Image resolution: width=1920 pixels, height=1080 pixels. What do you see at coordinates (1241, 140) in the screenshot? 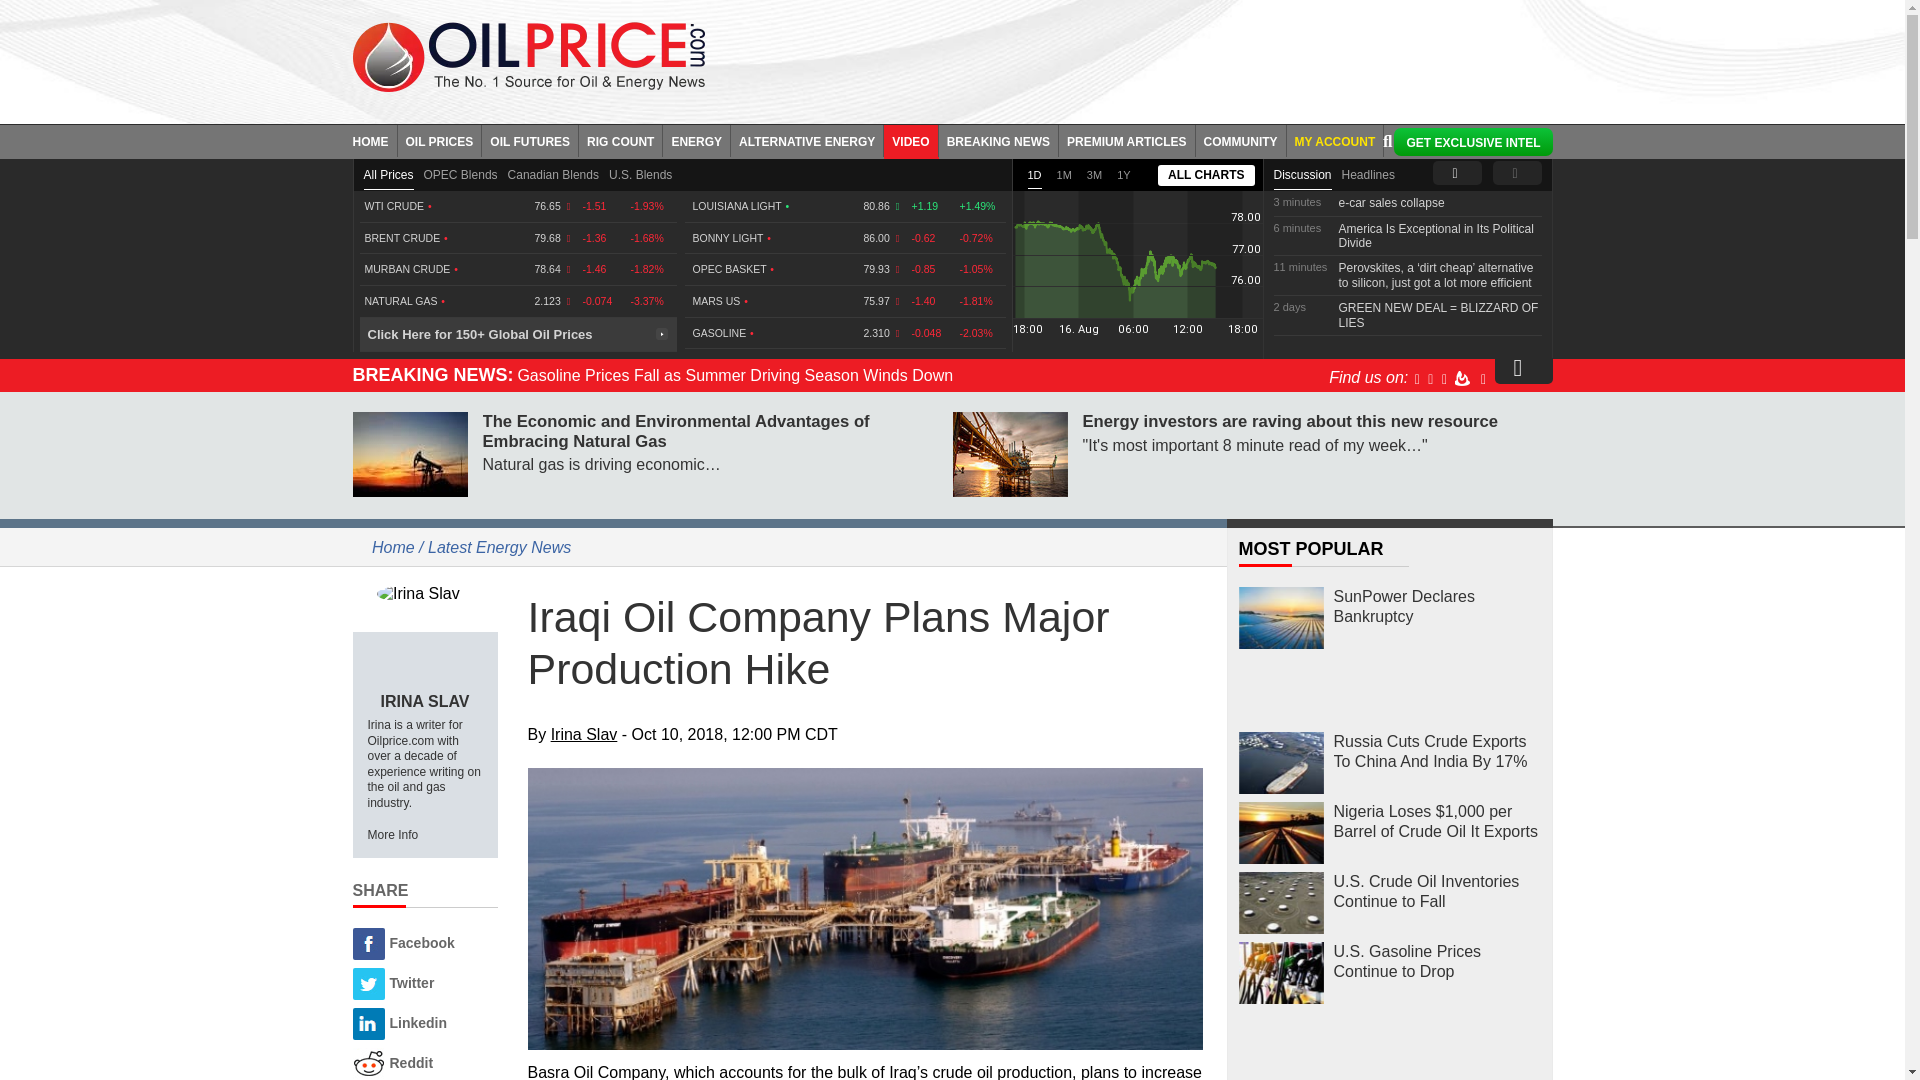
I see `COMMUNITY` at bounding box center [1241, 140].